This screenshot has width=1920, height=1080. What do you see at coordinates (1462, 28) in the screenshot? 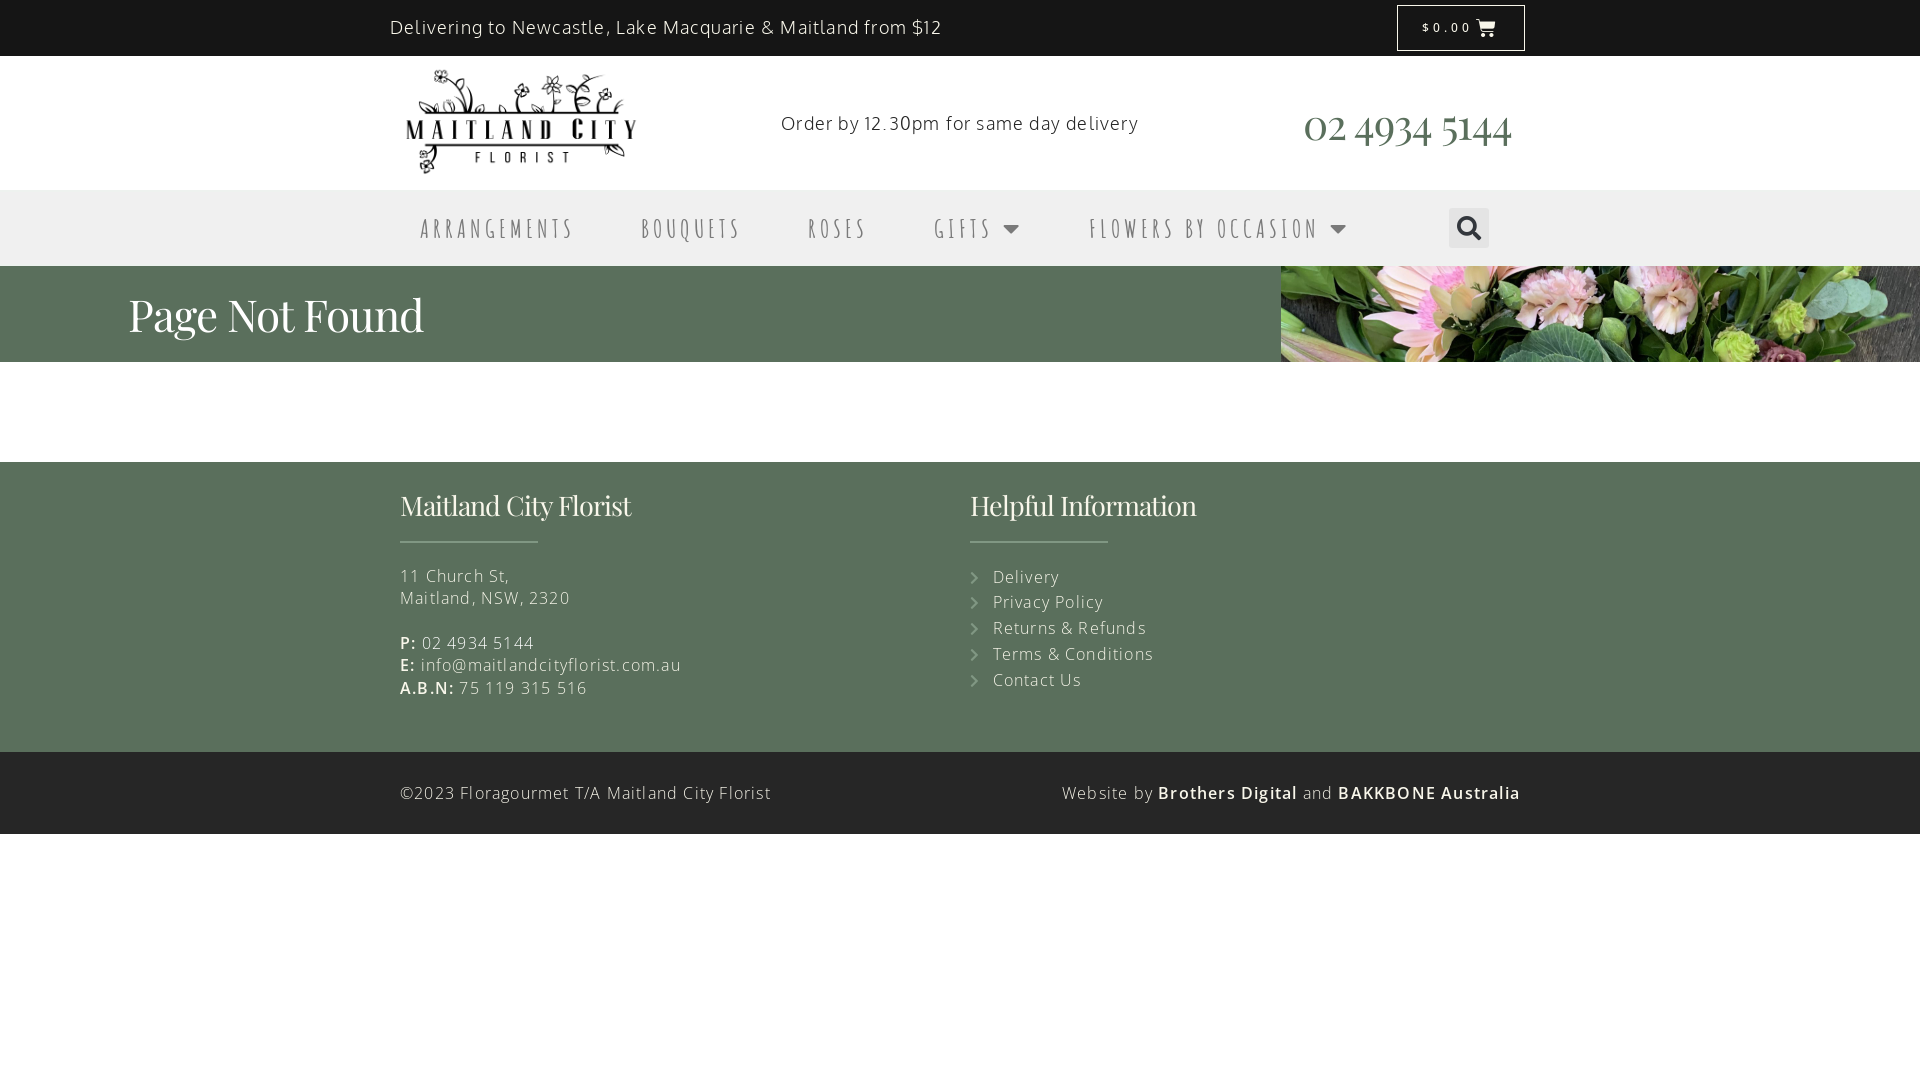
I see `$0.00` at bounding box center [1462, 28].